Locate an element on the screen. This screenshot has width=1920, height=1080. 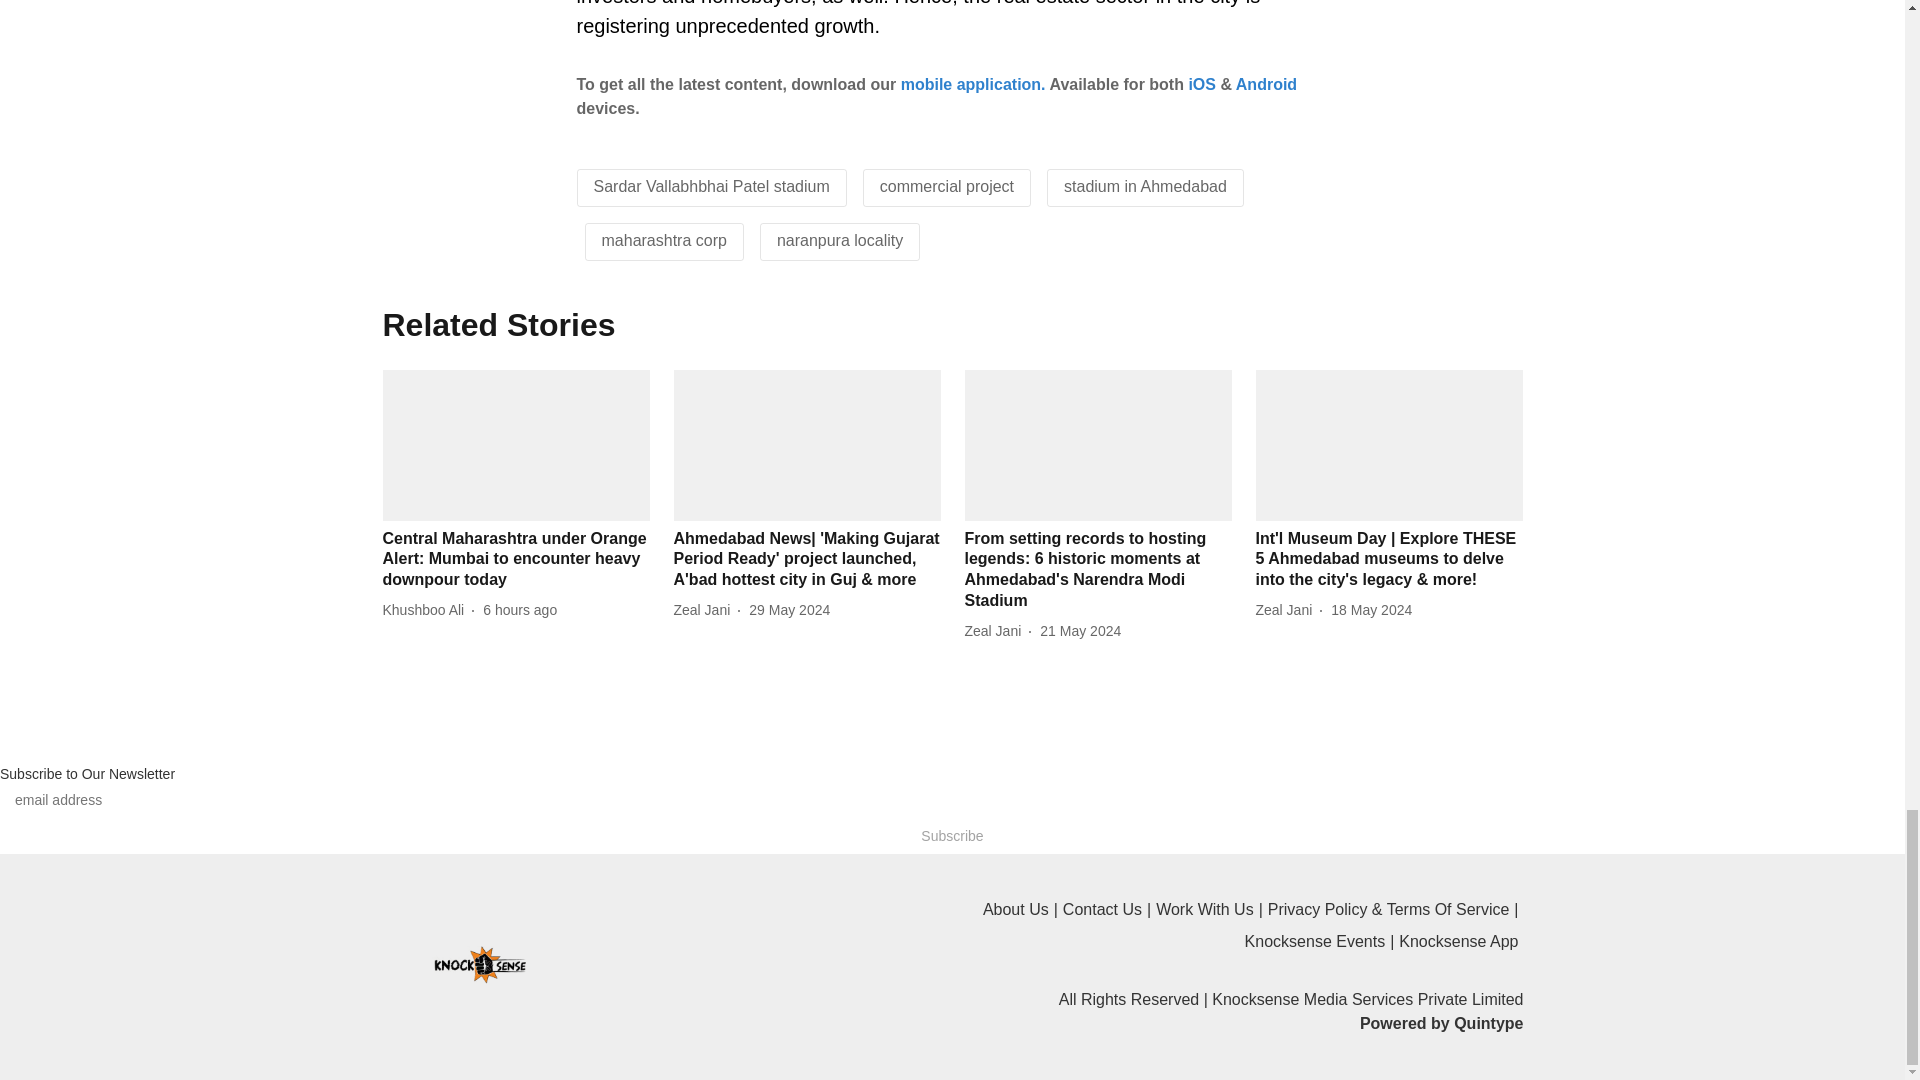
Khushboo Ali is located at coordinates (427, 610).